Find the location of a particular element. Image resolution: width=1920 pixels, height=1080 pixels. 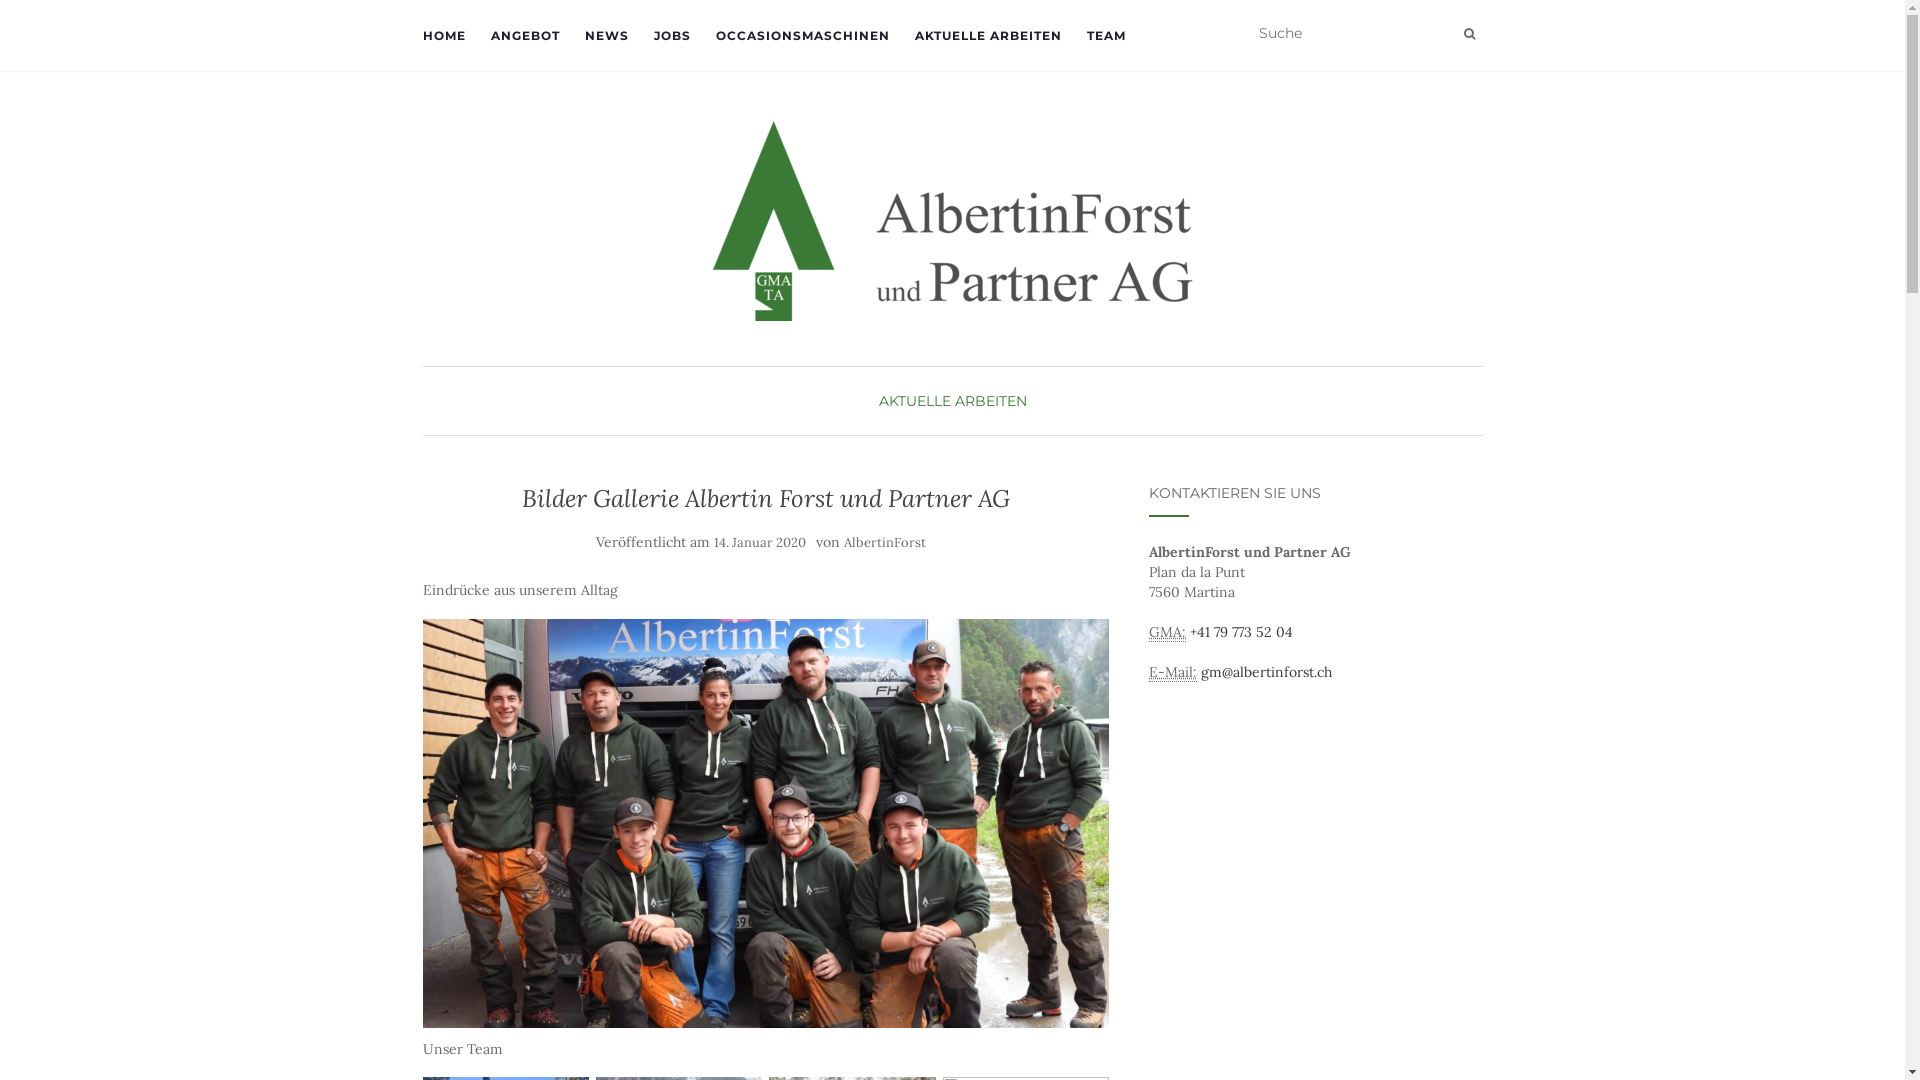

JOBS is located at coordinates (672, 36).